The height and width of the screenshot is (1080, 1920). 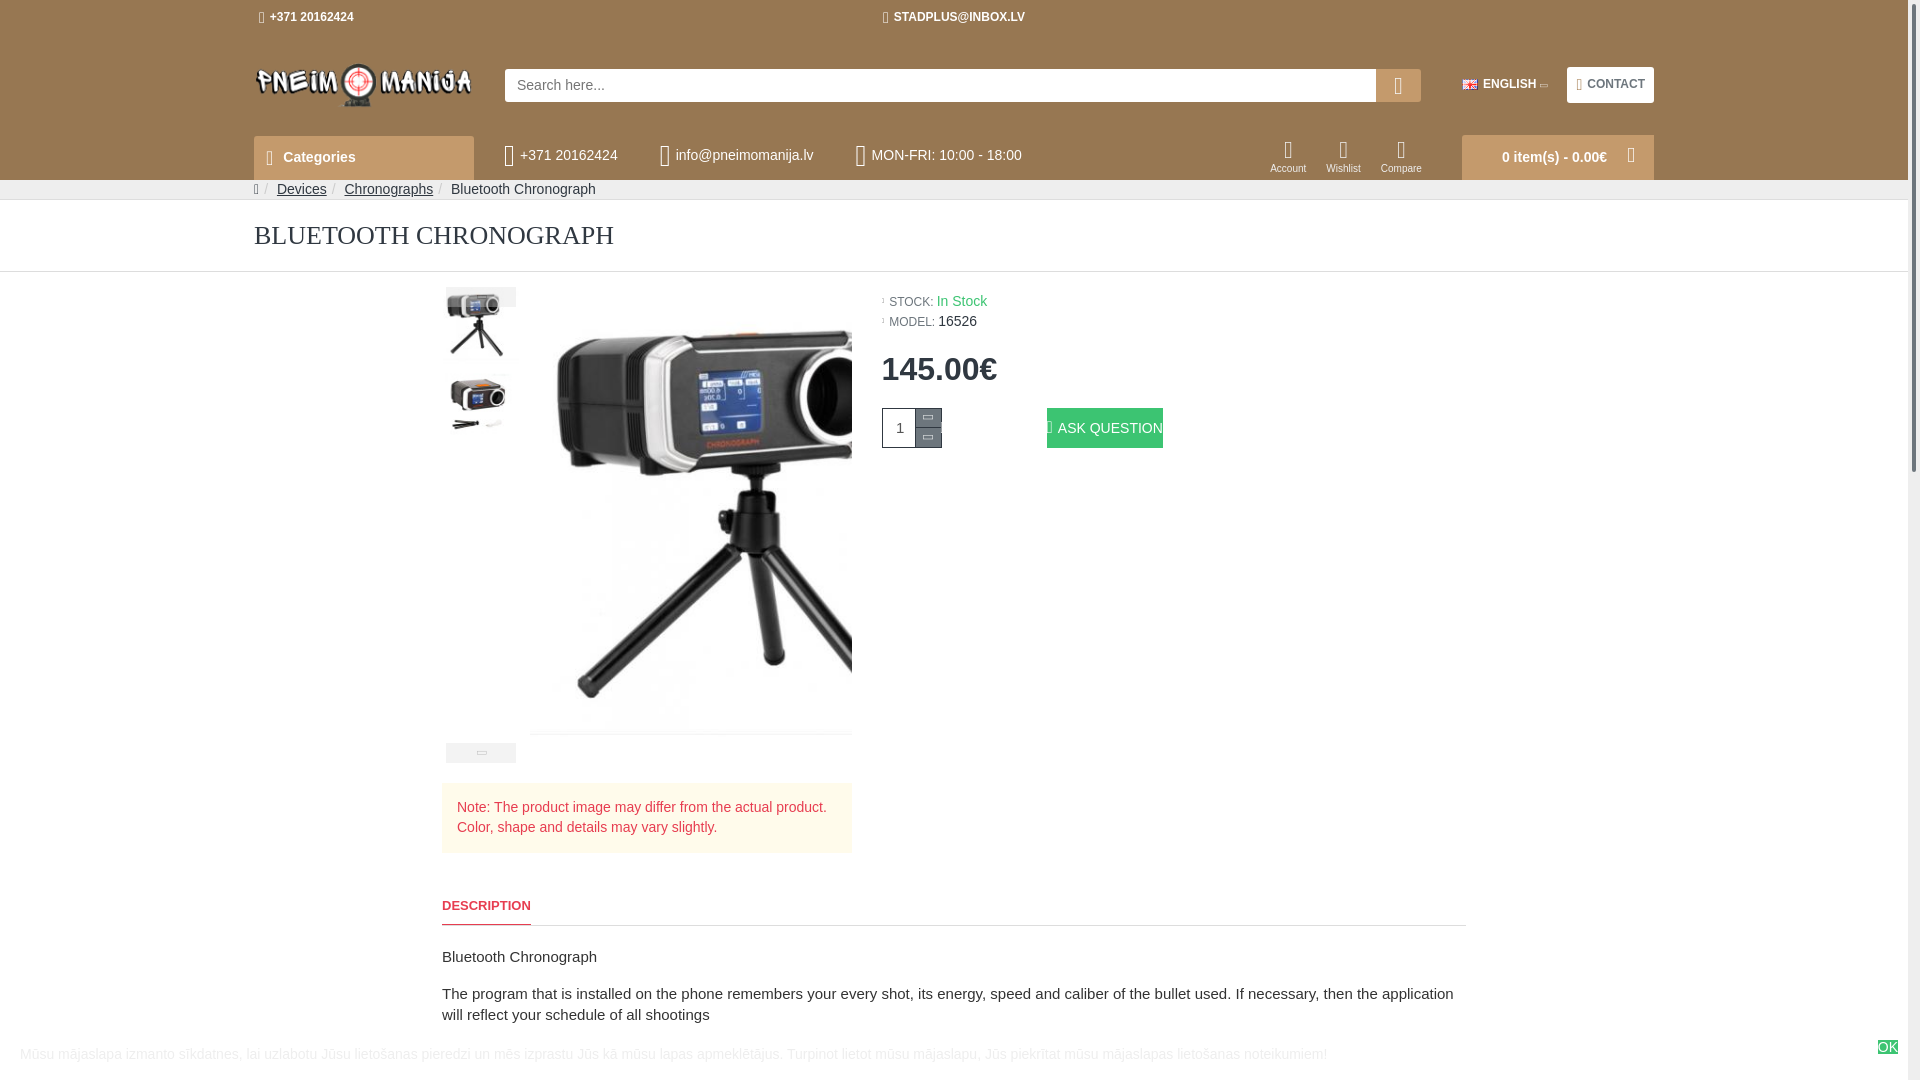 What do you see at coordinates (912, 428) in the screenshot?
I see `1` at bounding box center [912, 428].